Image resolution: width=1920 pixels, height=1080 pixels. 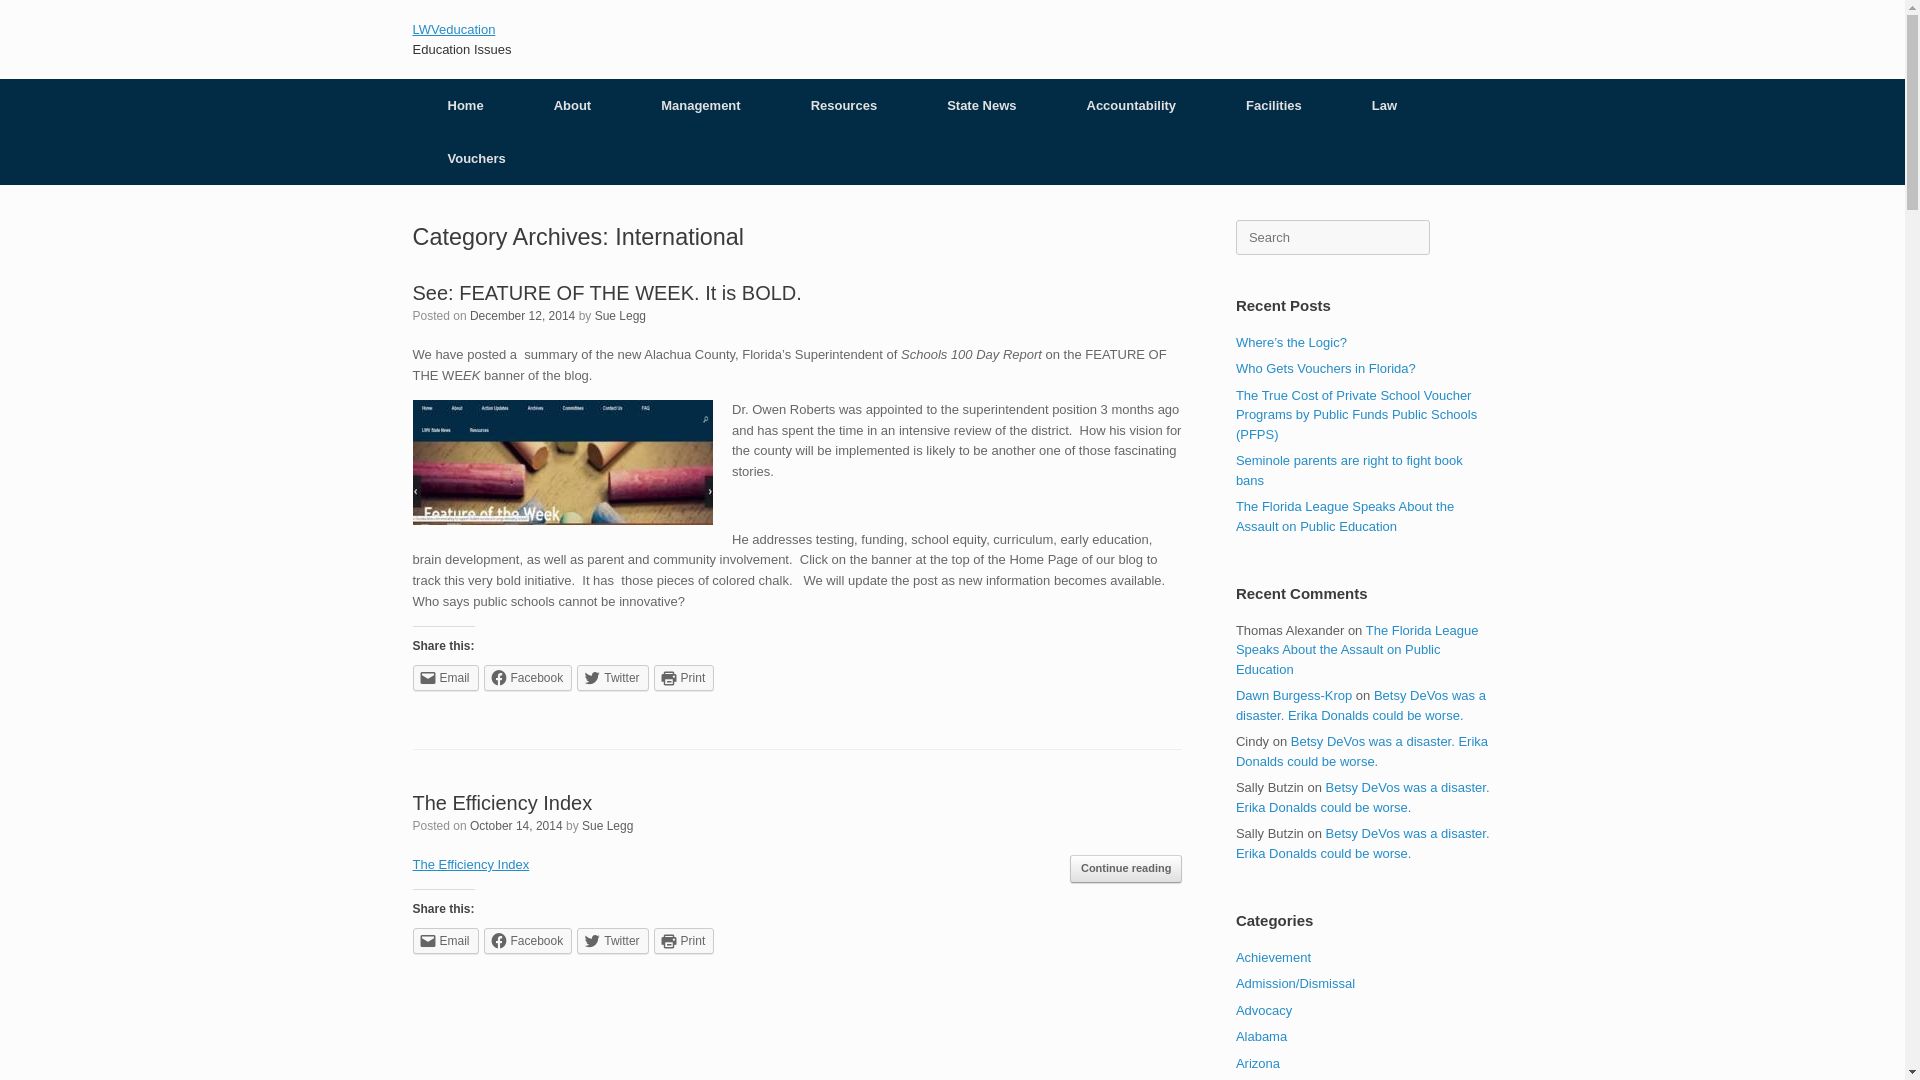 What do you see at coordinates (528, 940) in the screenshot?
I see `Facebook` at bounding box center [528, 940].